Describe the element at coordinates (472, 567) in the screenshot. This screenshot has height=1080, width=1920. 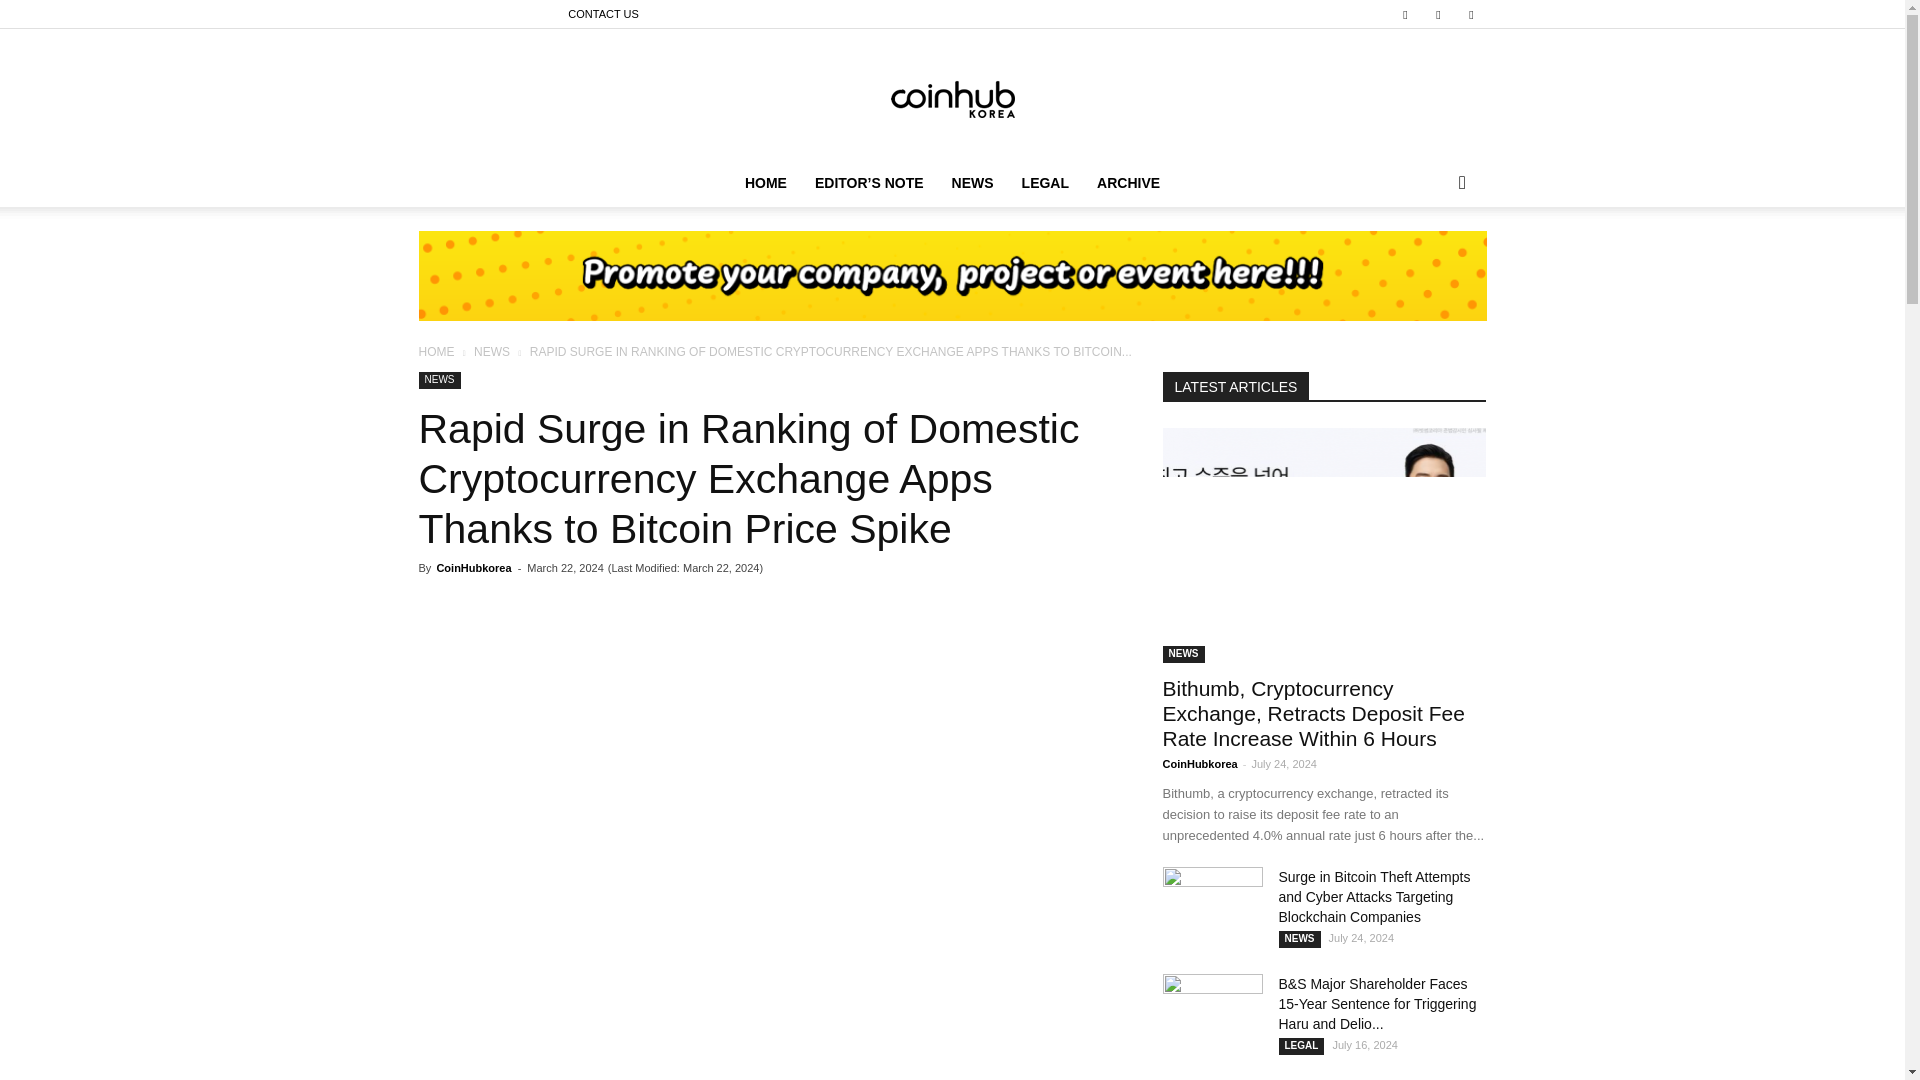
I see `CoinHubkorea` at that location.